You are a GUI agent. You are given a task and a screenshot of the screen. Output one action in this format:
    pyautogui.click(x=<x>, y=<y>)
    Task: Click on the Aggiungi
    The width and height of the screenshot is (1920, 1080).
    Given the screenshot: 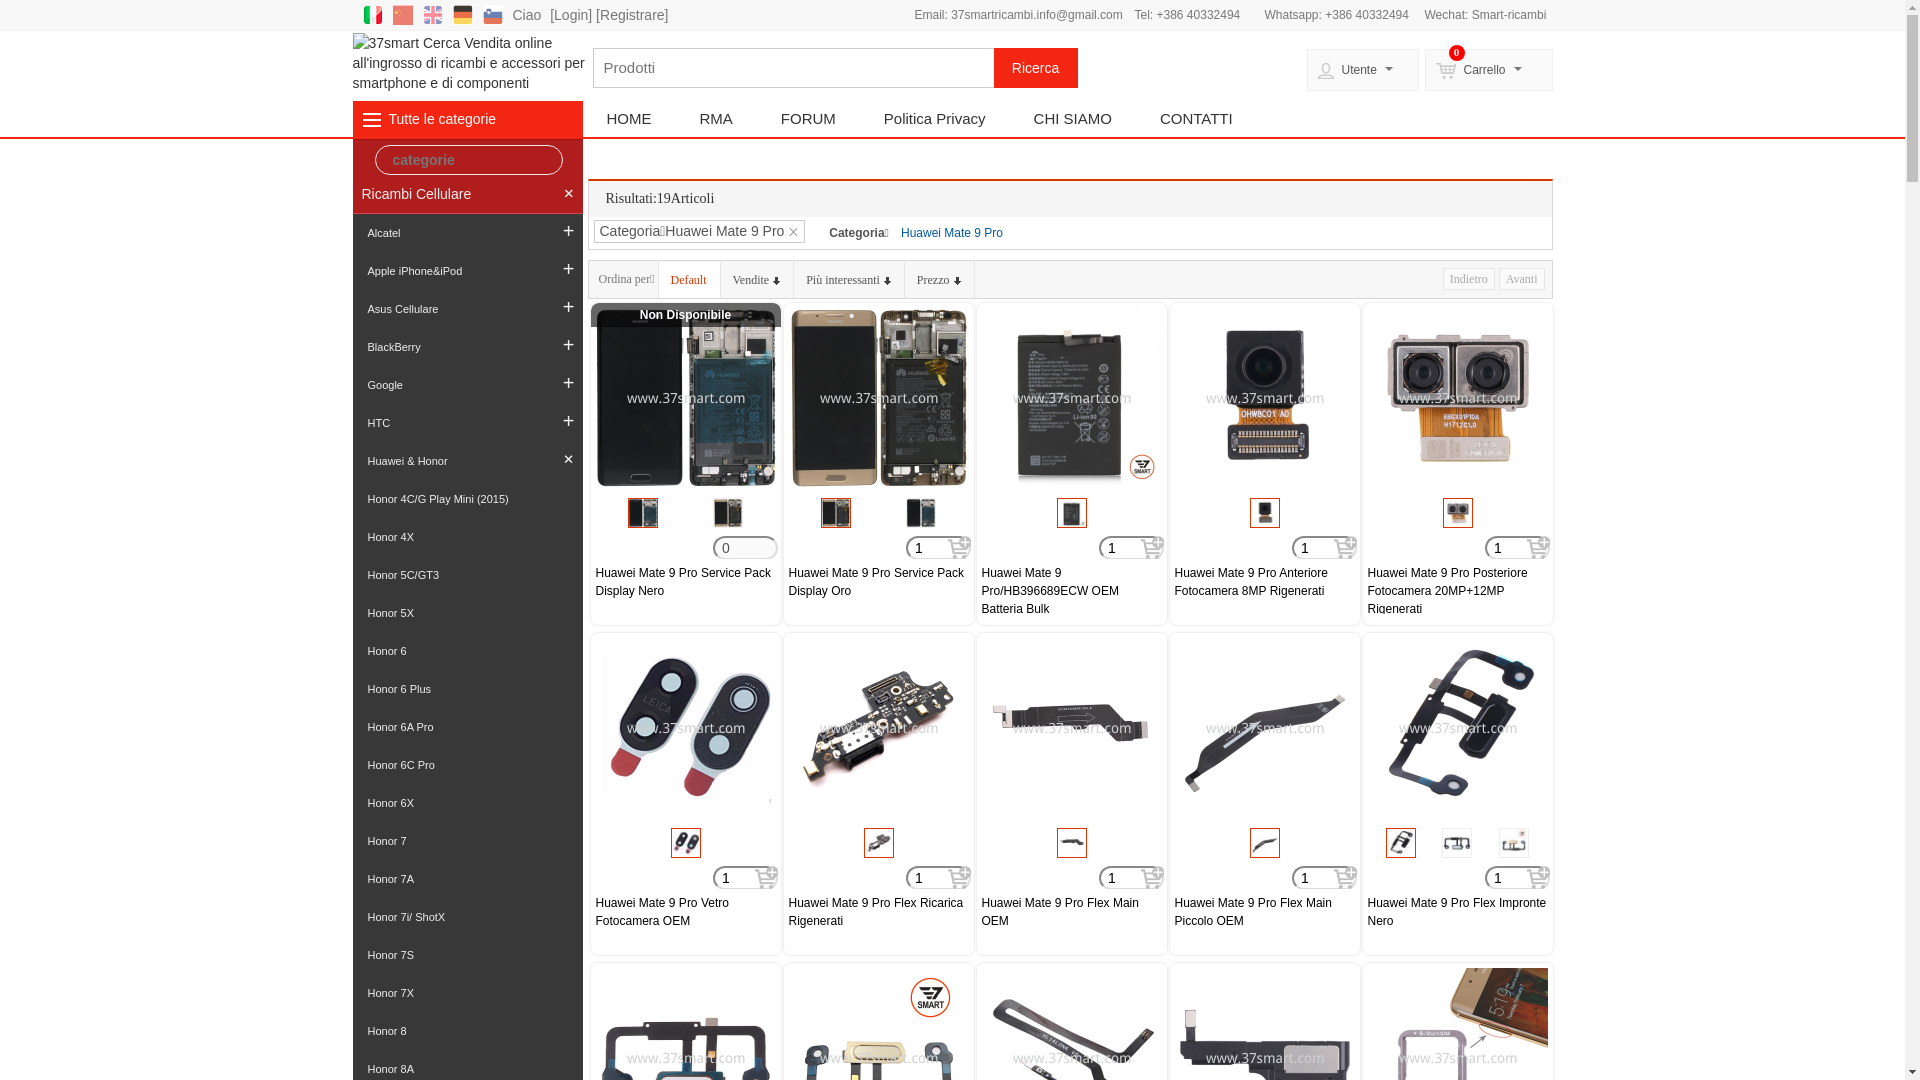 What is the action you would take?
    pyautogui.click(x=1152, y=548)
    